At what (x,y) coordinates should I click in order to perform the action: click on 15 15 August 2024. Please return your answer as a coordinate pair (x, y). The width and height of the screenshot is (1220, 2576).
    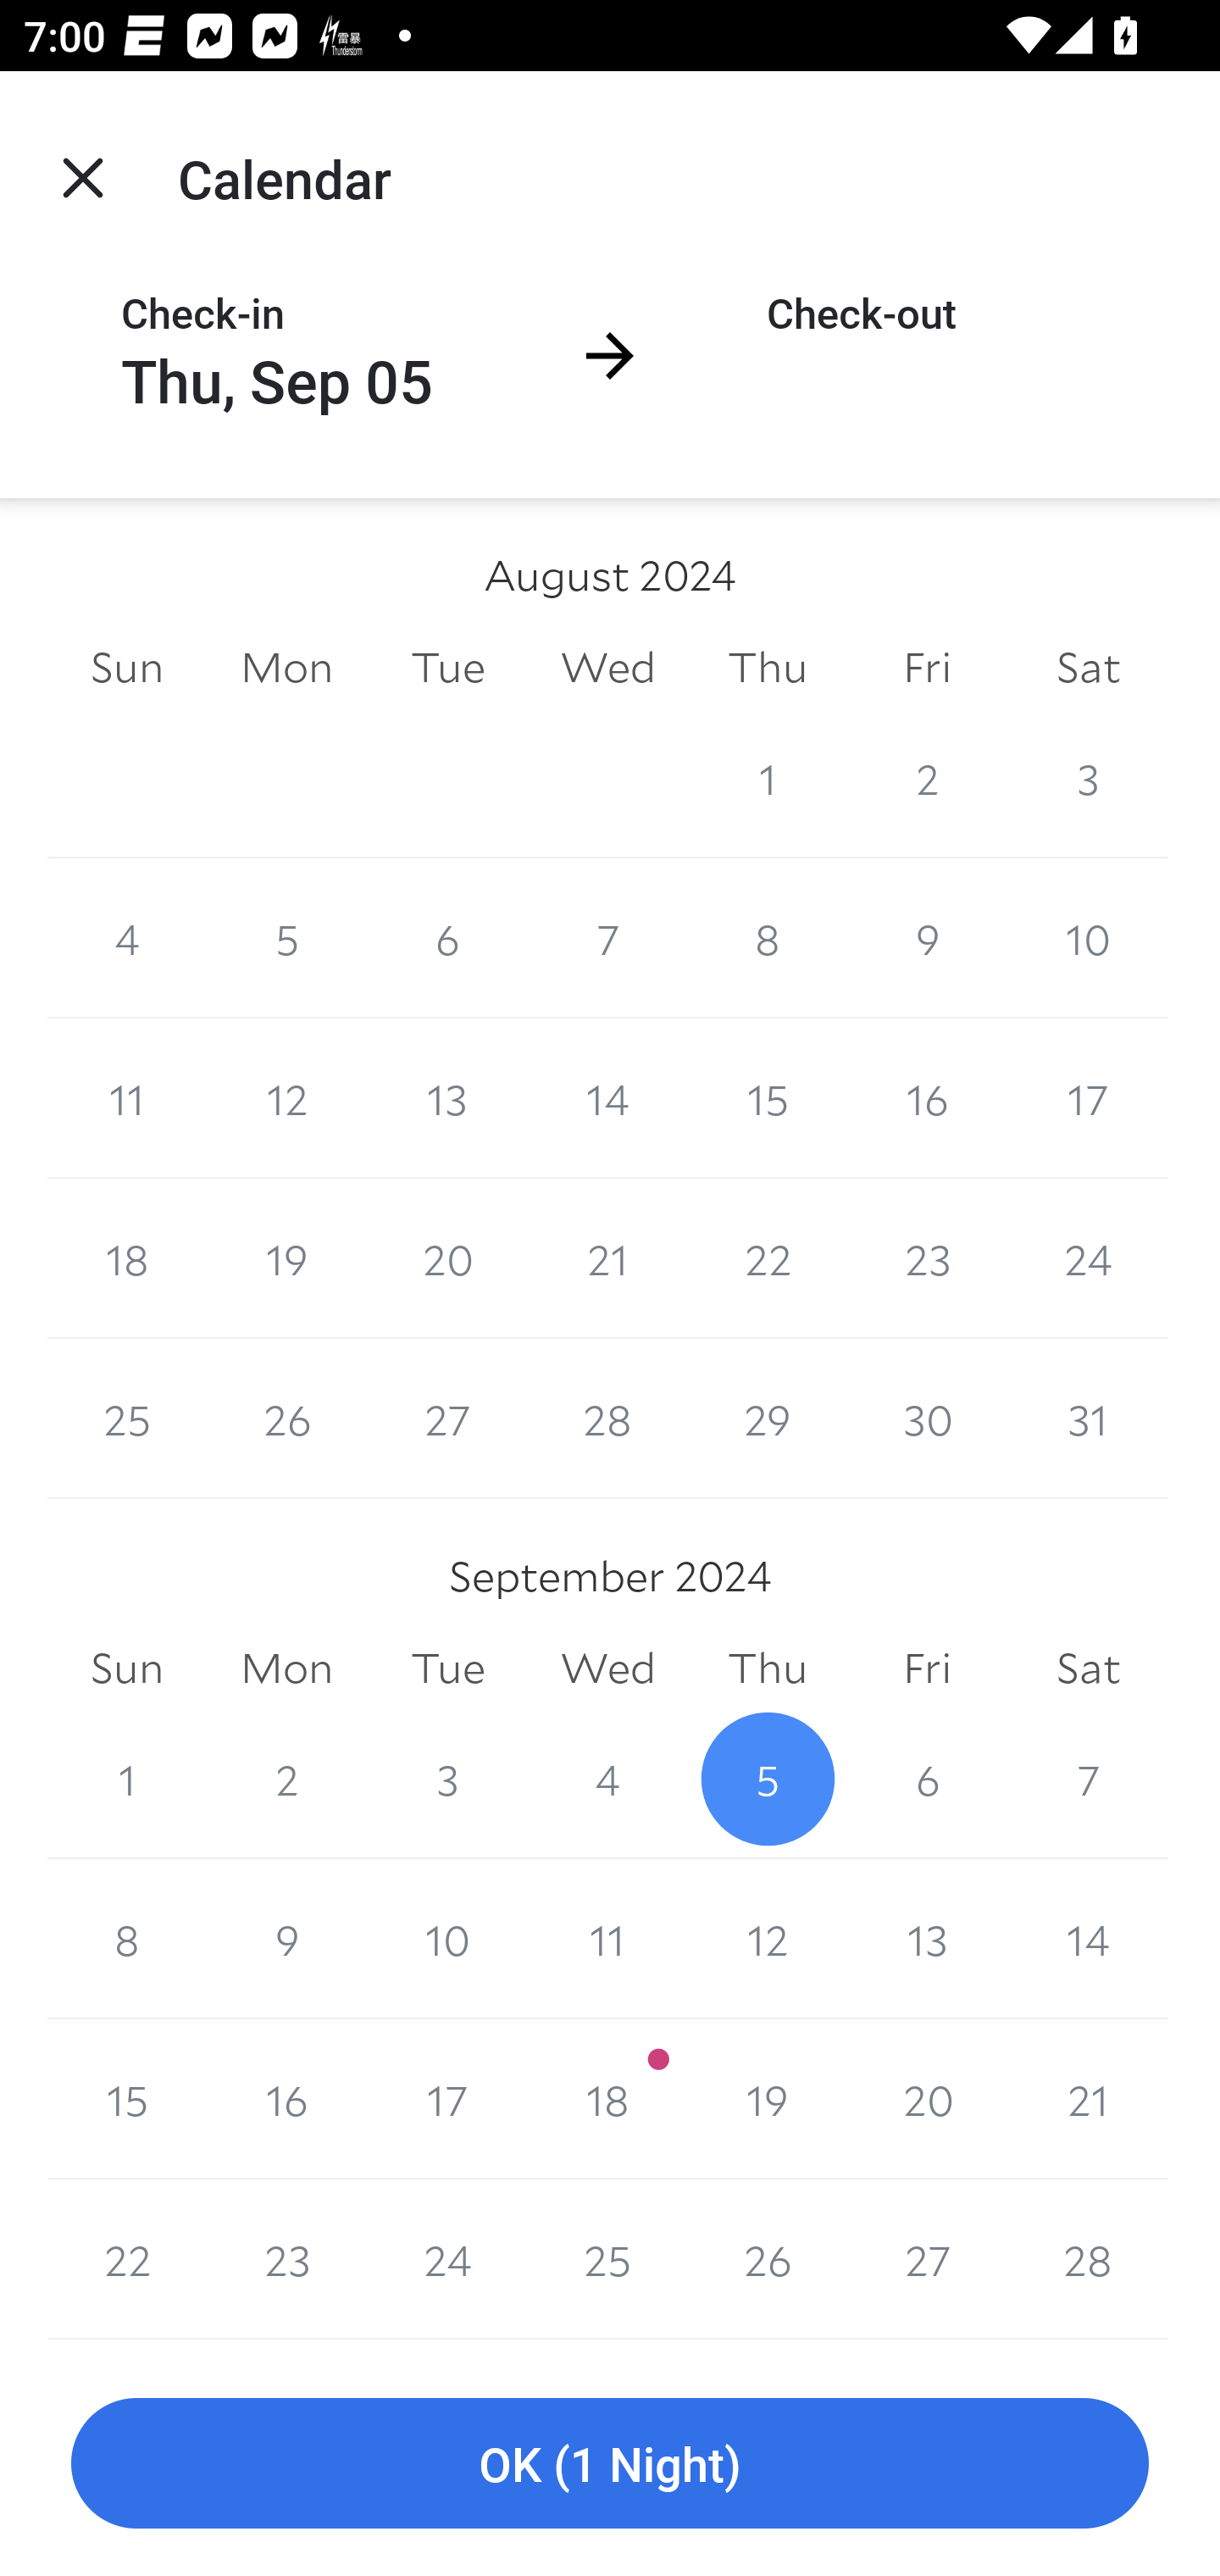
    Looking at the image, I should click on (768, 1098).